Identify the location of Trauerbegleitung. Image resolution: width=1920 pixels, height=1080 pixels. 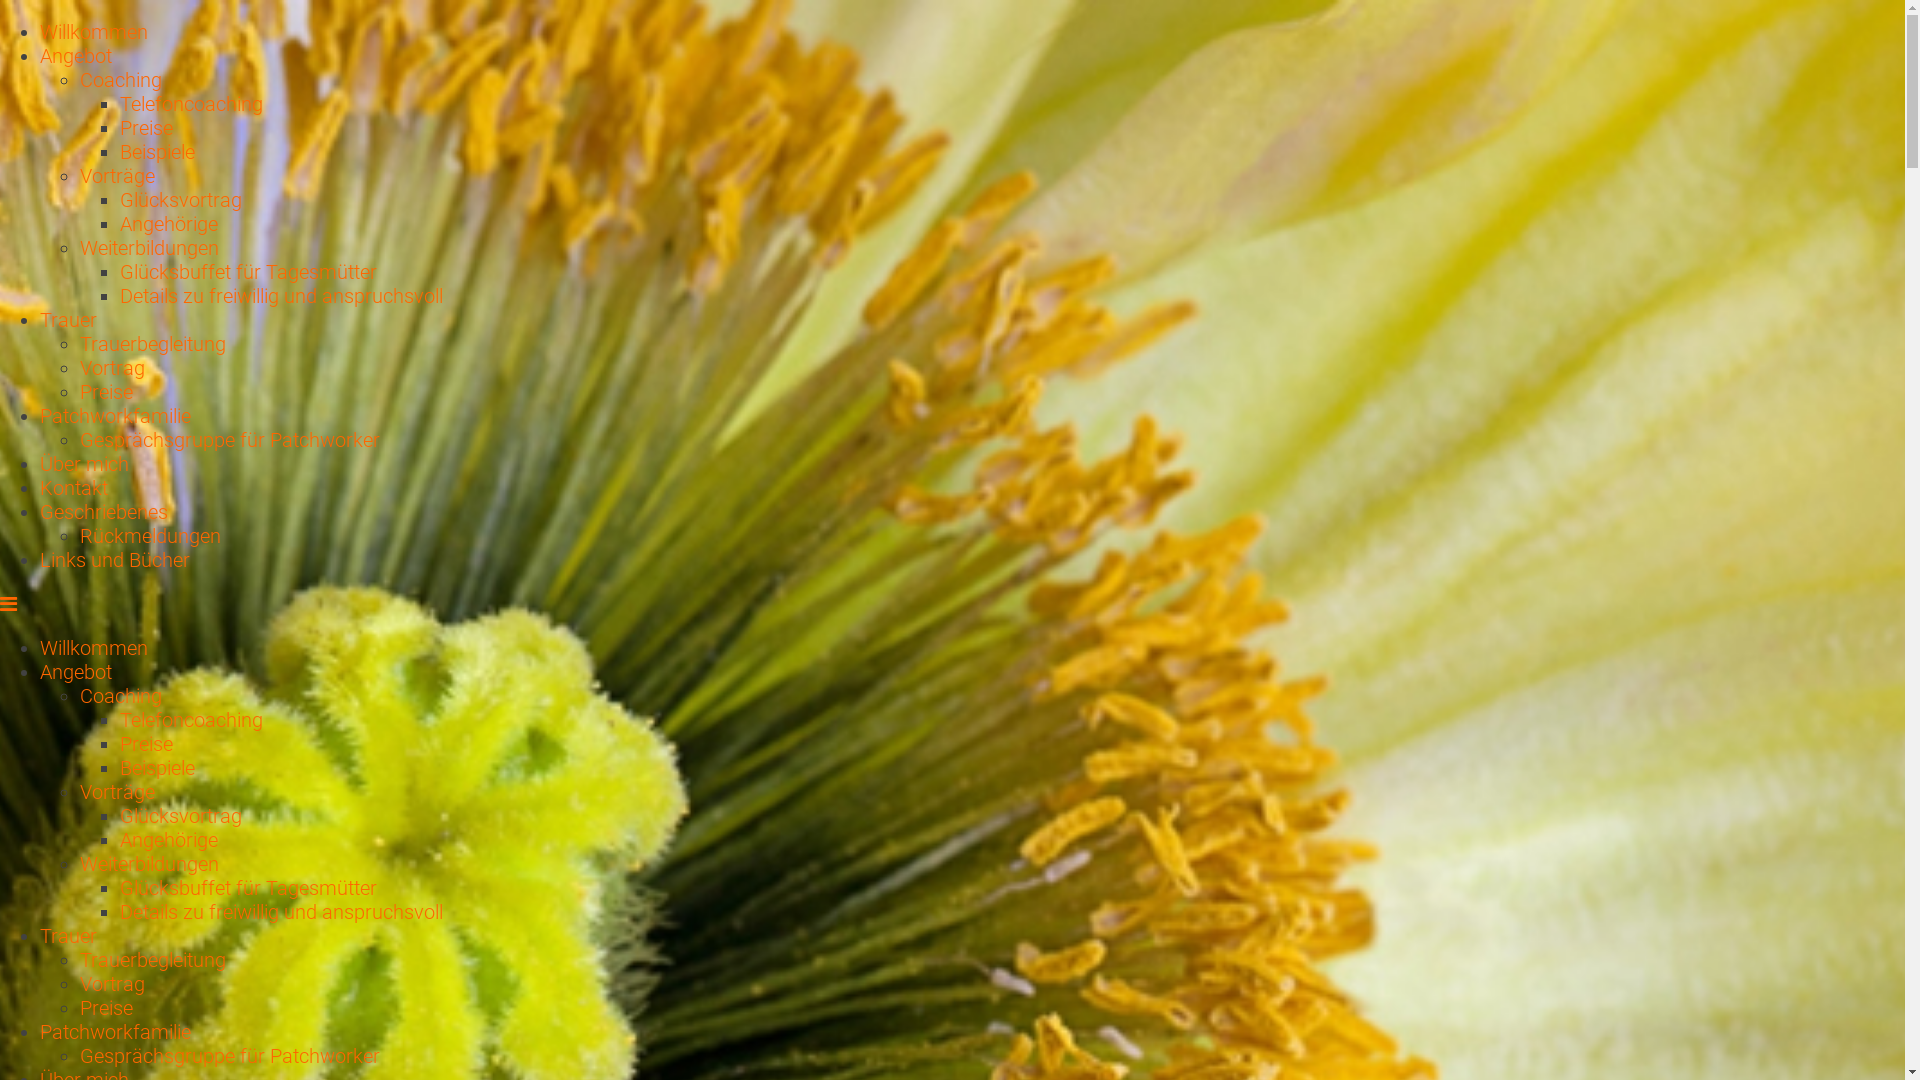
(153, 344).